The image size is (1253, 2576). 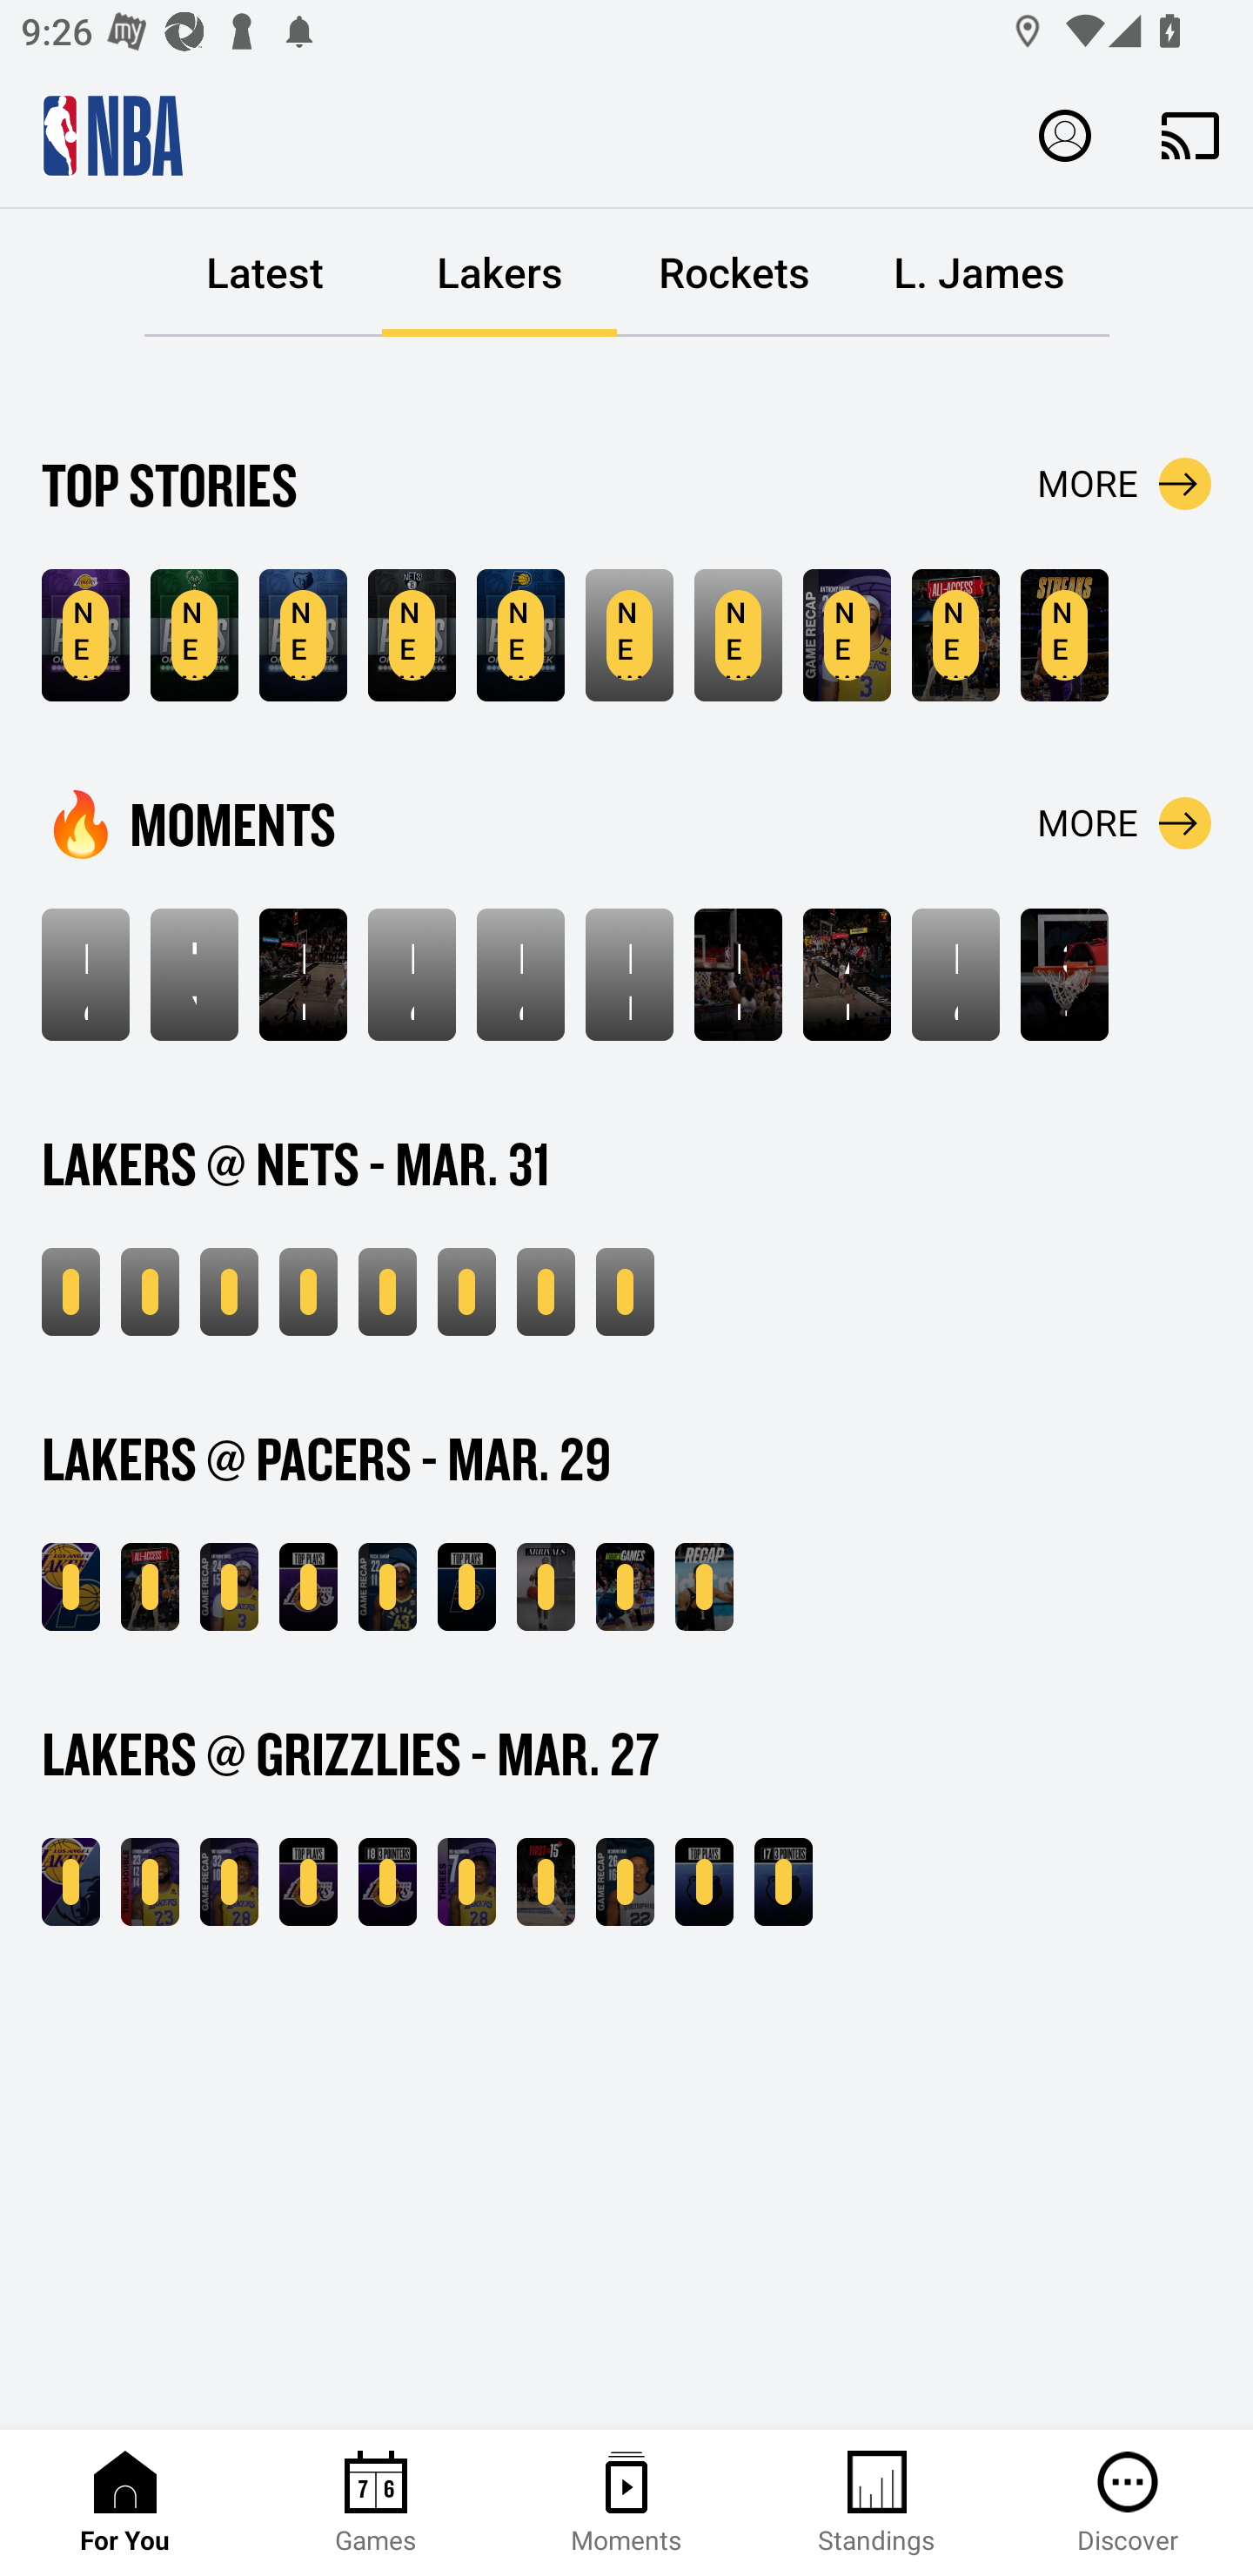 I want to click on Friday's Recap NEW, so click(x=704, y=1587).